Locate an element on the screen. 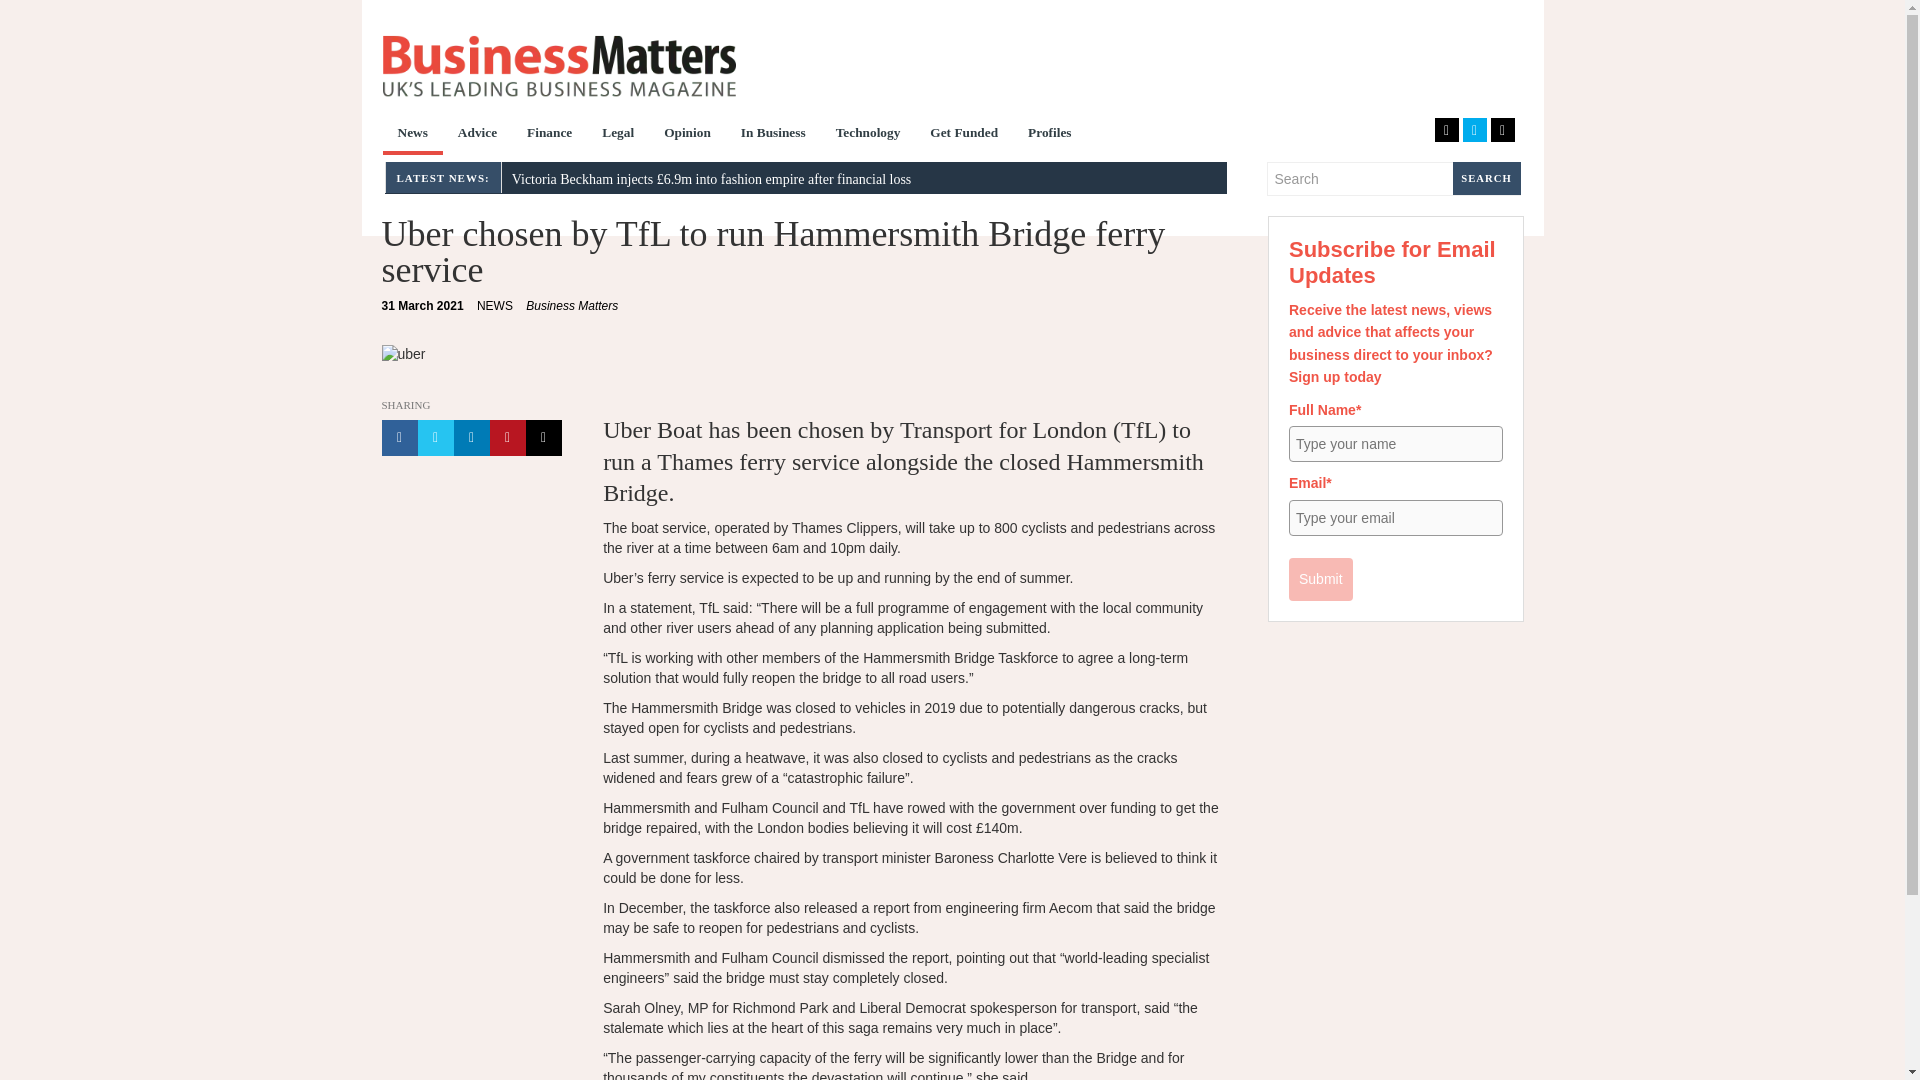 Image resolution: width=1920 pixels, height=1080 pixels. Finance is located at coordinates (550, 134).